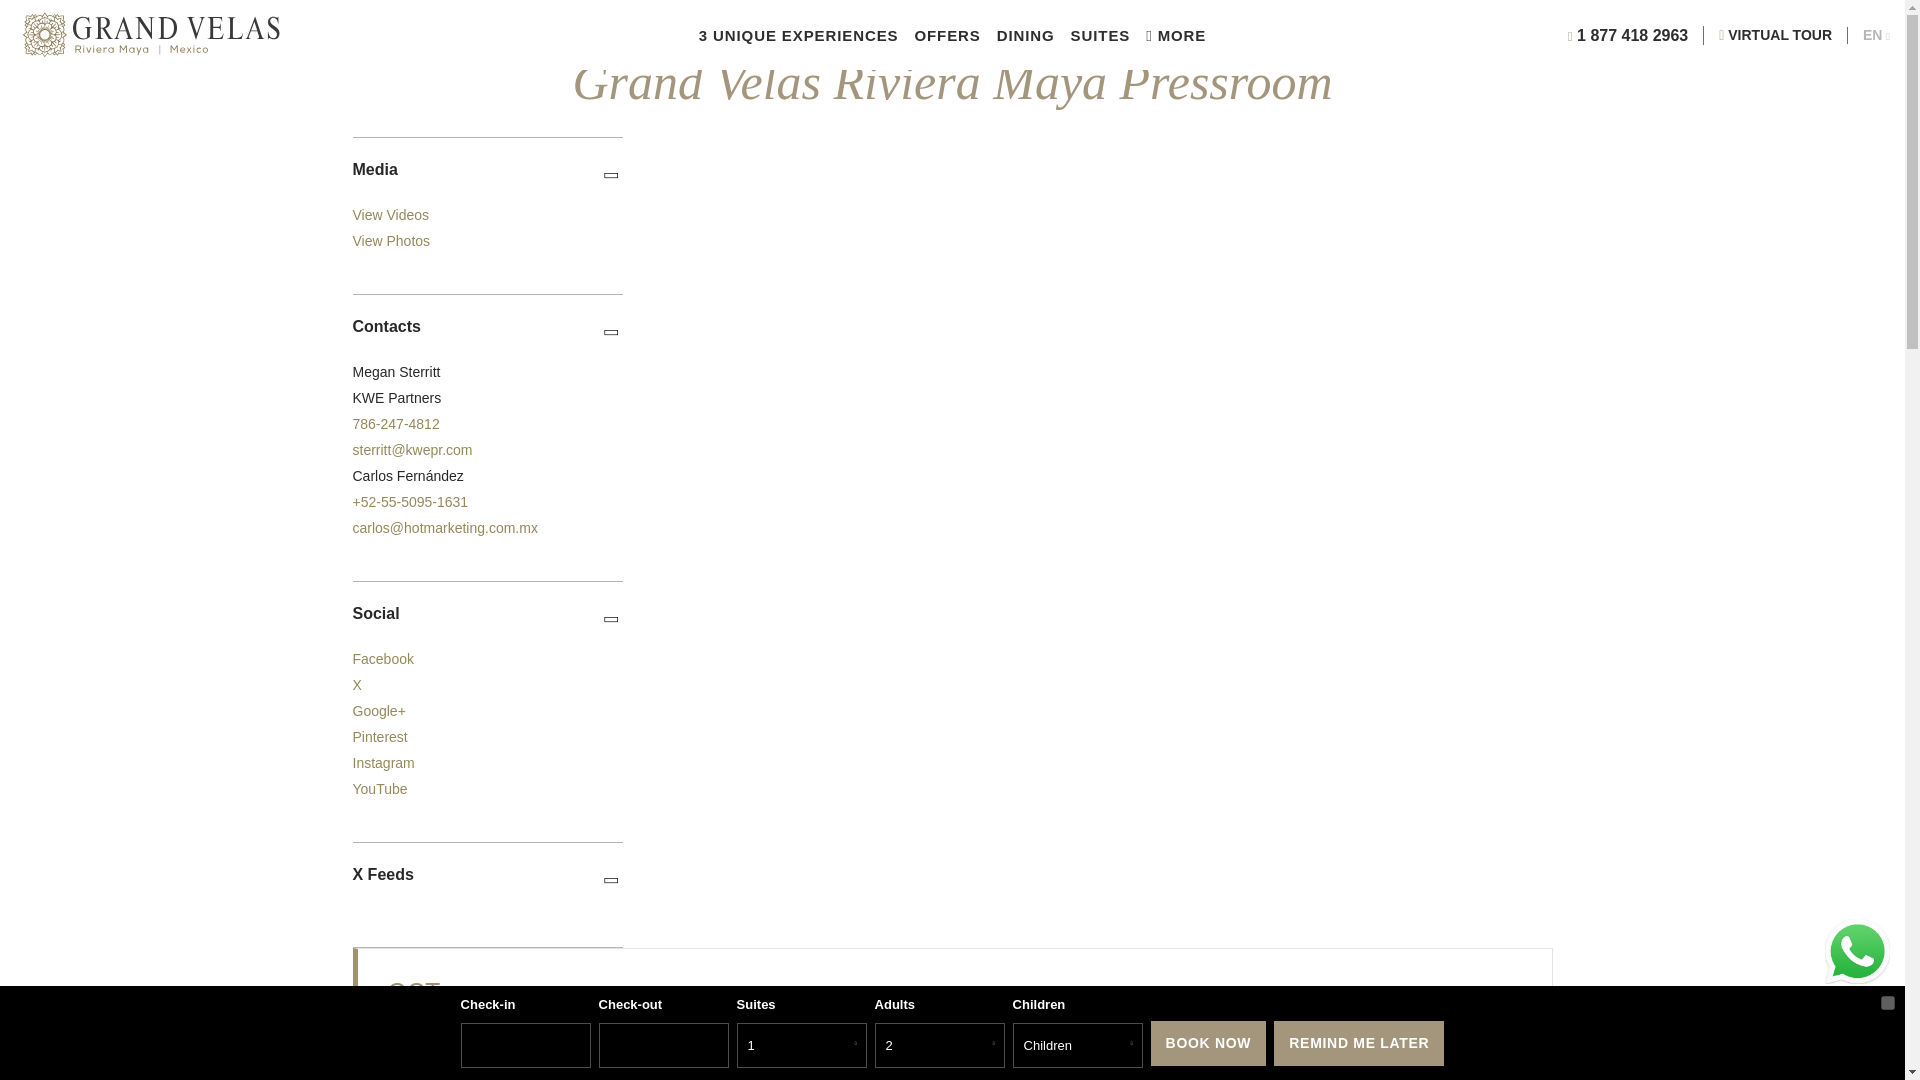 The width and height of the screenshot is (1920, 1080). I want to click on 3 UNIQUE EXPERIENCES, so click(798, 34).